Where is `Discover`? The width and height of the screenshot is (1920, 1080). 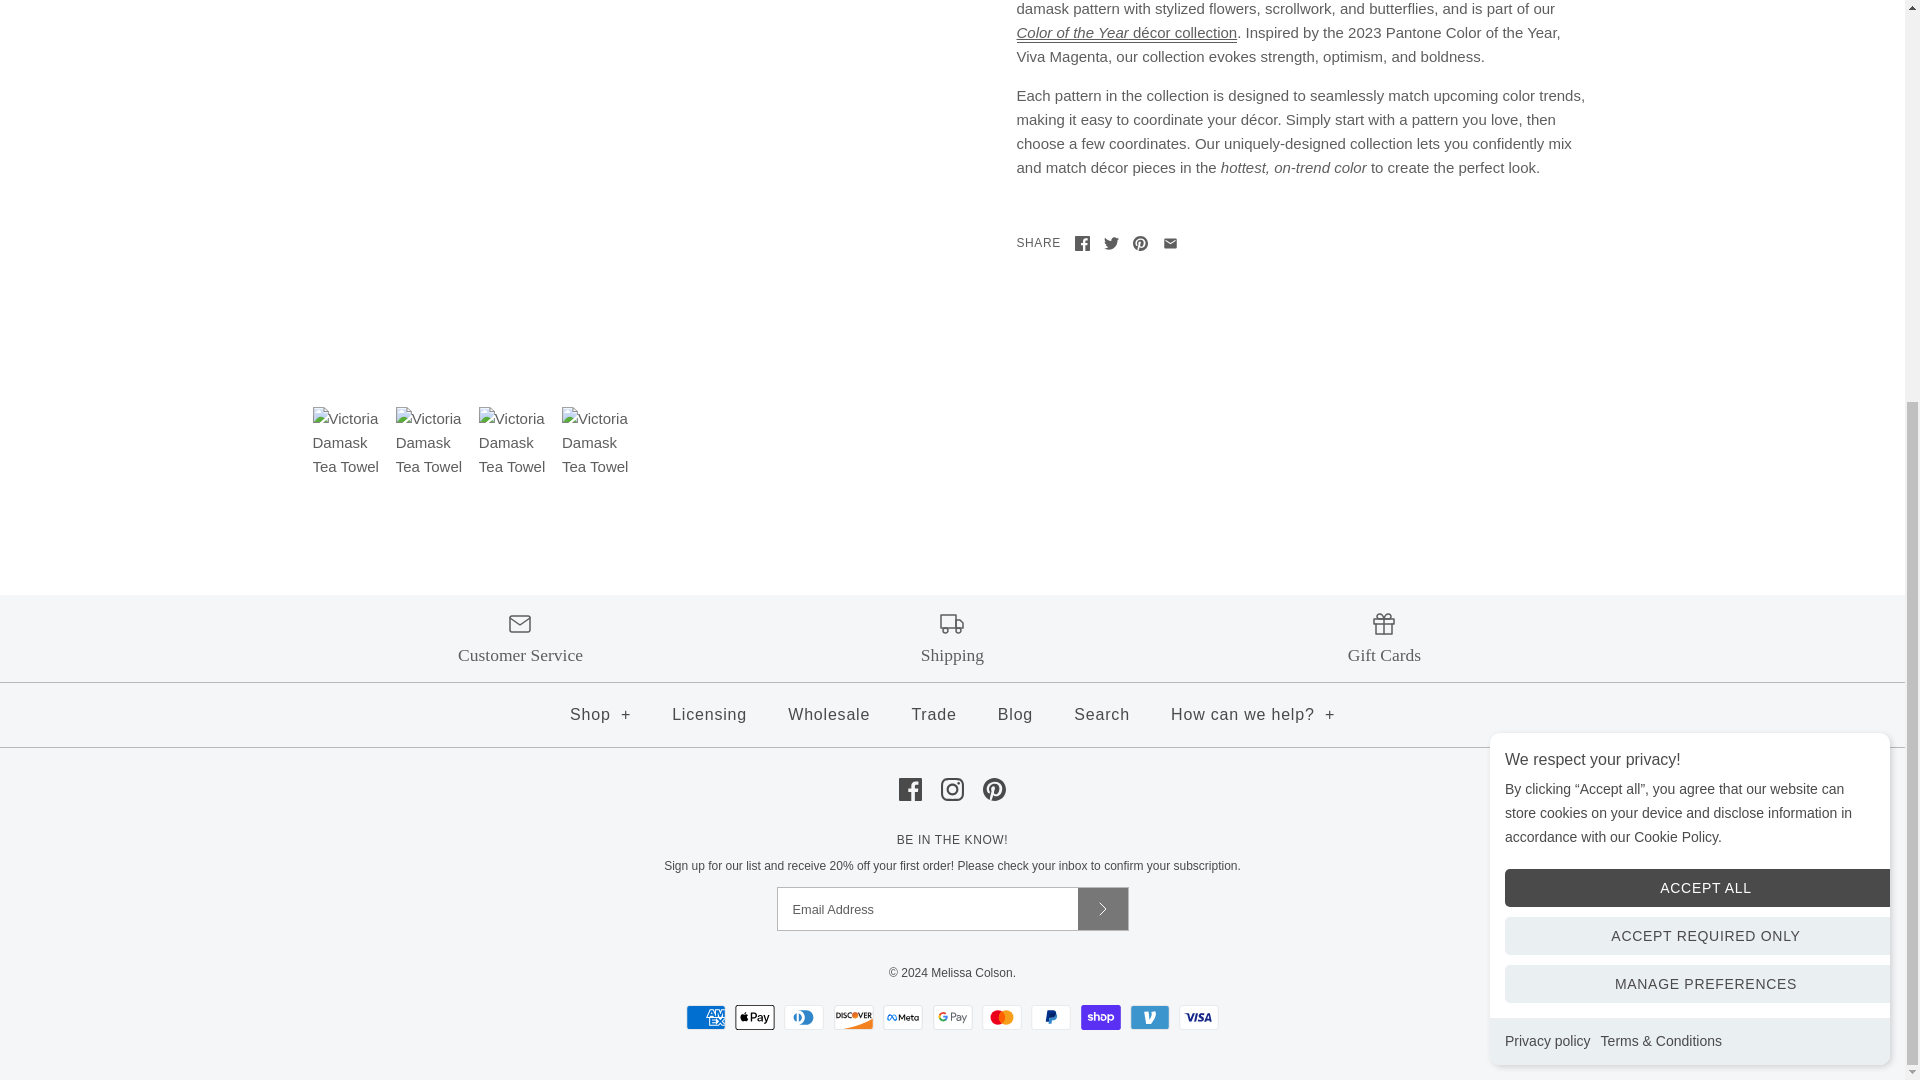
Discover is located at coordinates (853, 1018).